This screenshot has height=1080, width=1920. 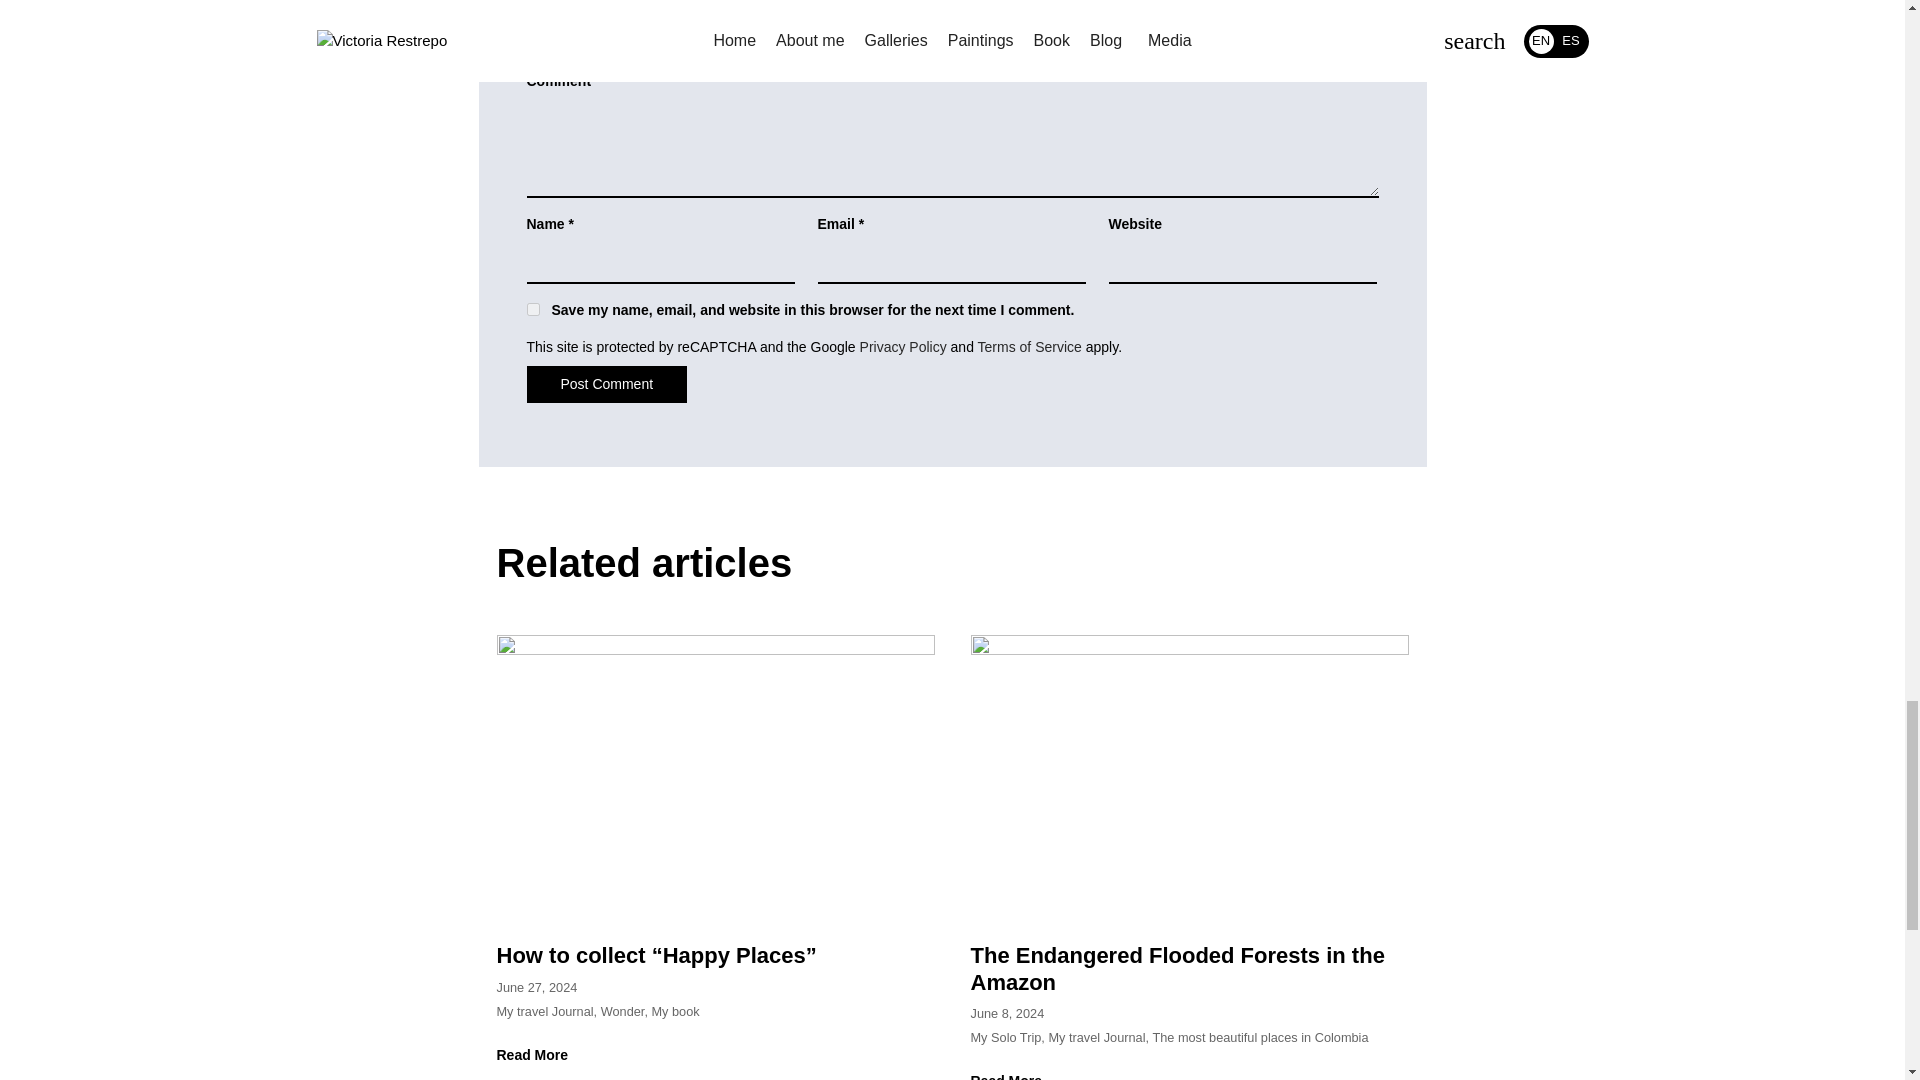 What do you see at coordinates (1096, 1038) in the screenshot?
I see `My travel Journal` at bounding box center [1096, 1038].